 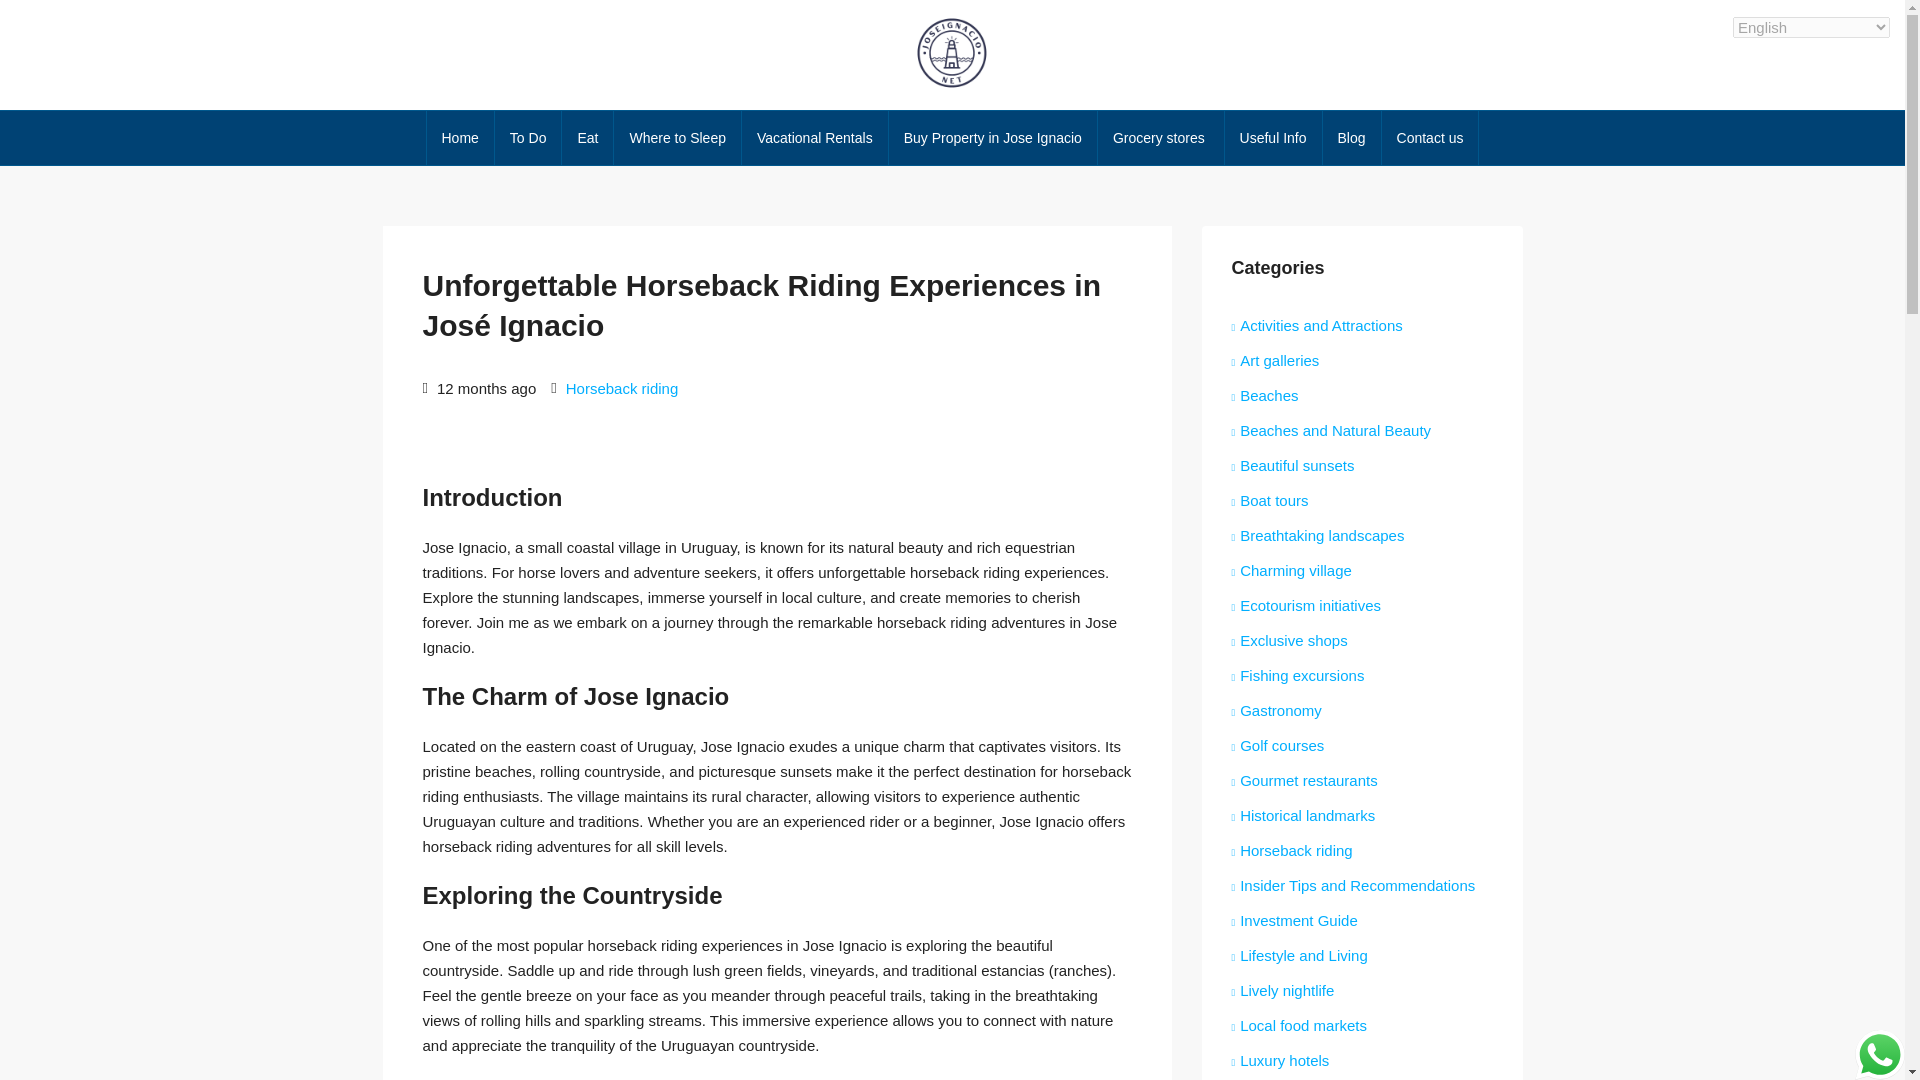 What do you see at coordinates (678, 138) in the screenshot?
I see `Where to Sleep` at bounding box center [678, 138].